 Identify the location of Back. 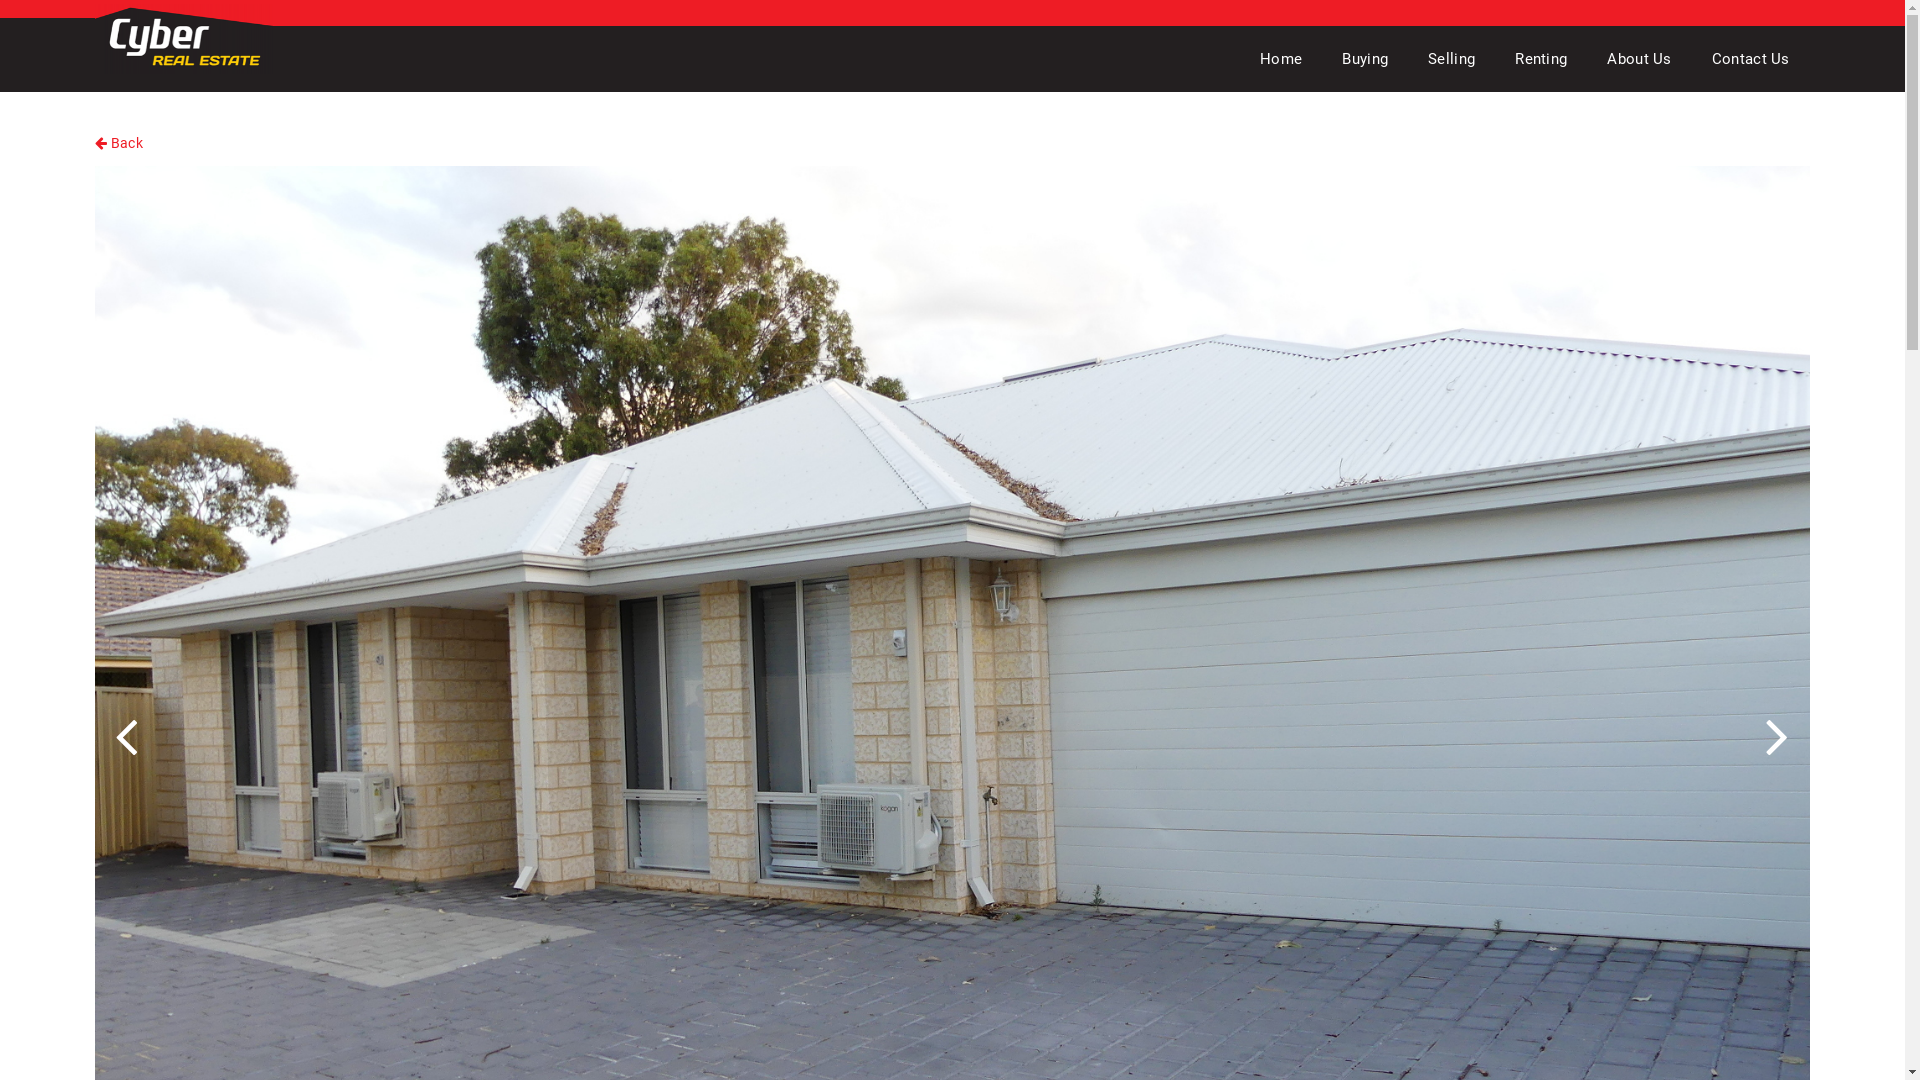
(119, 143).